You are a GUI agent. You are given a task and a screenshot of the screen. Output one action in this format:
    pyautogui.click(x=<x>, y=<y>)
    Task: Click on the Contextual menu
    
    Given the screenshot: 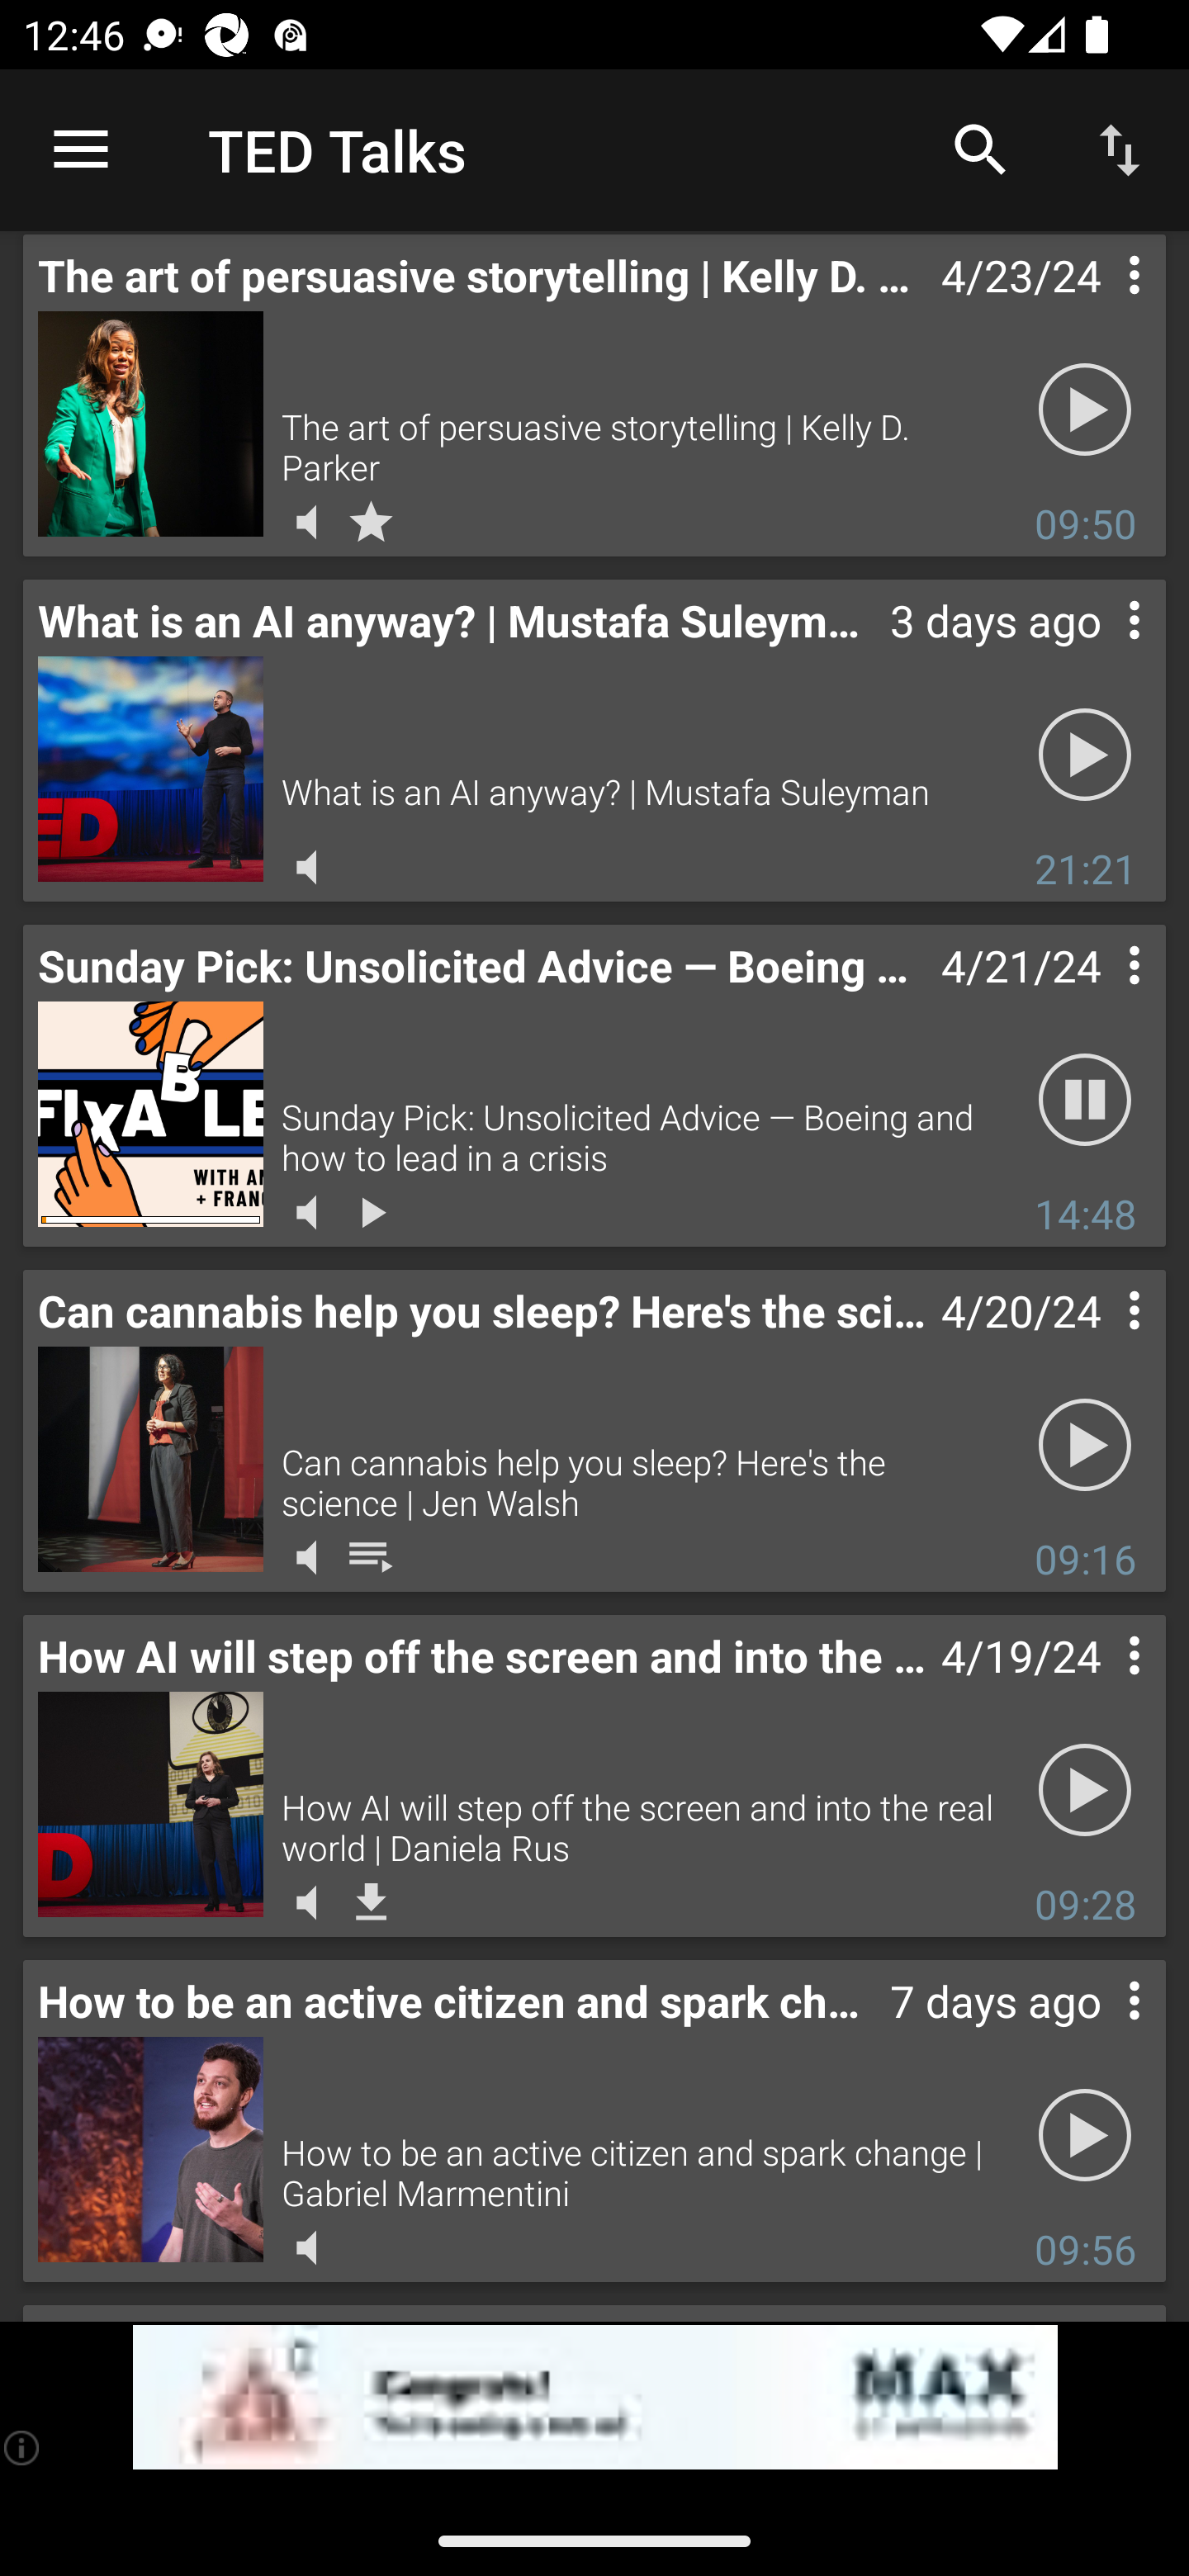 What is the action you would take?
    pyautogui.click(x=1098, y=1342)
    